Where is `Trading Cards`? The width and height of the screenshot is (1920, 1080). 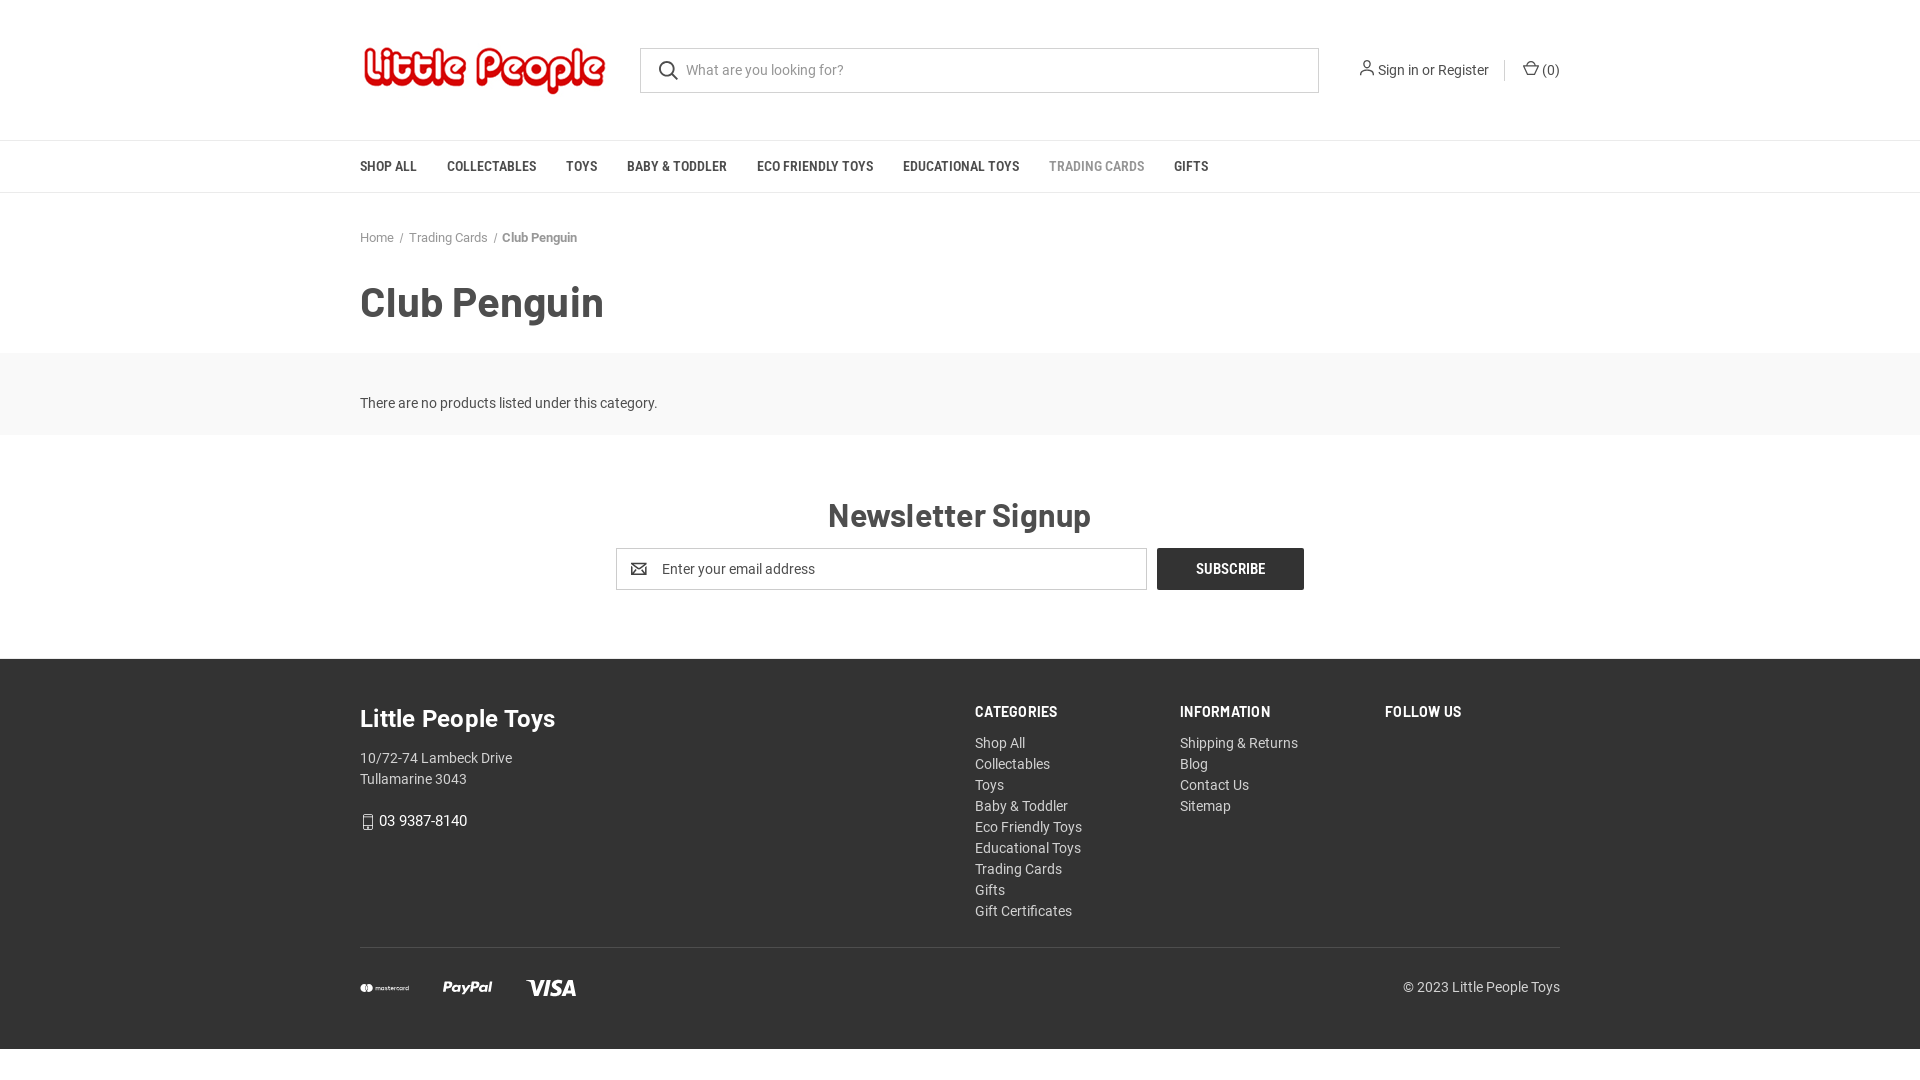 Trading Cards is located at coordinates (448, 238).